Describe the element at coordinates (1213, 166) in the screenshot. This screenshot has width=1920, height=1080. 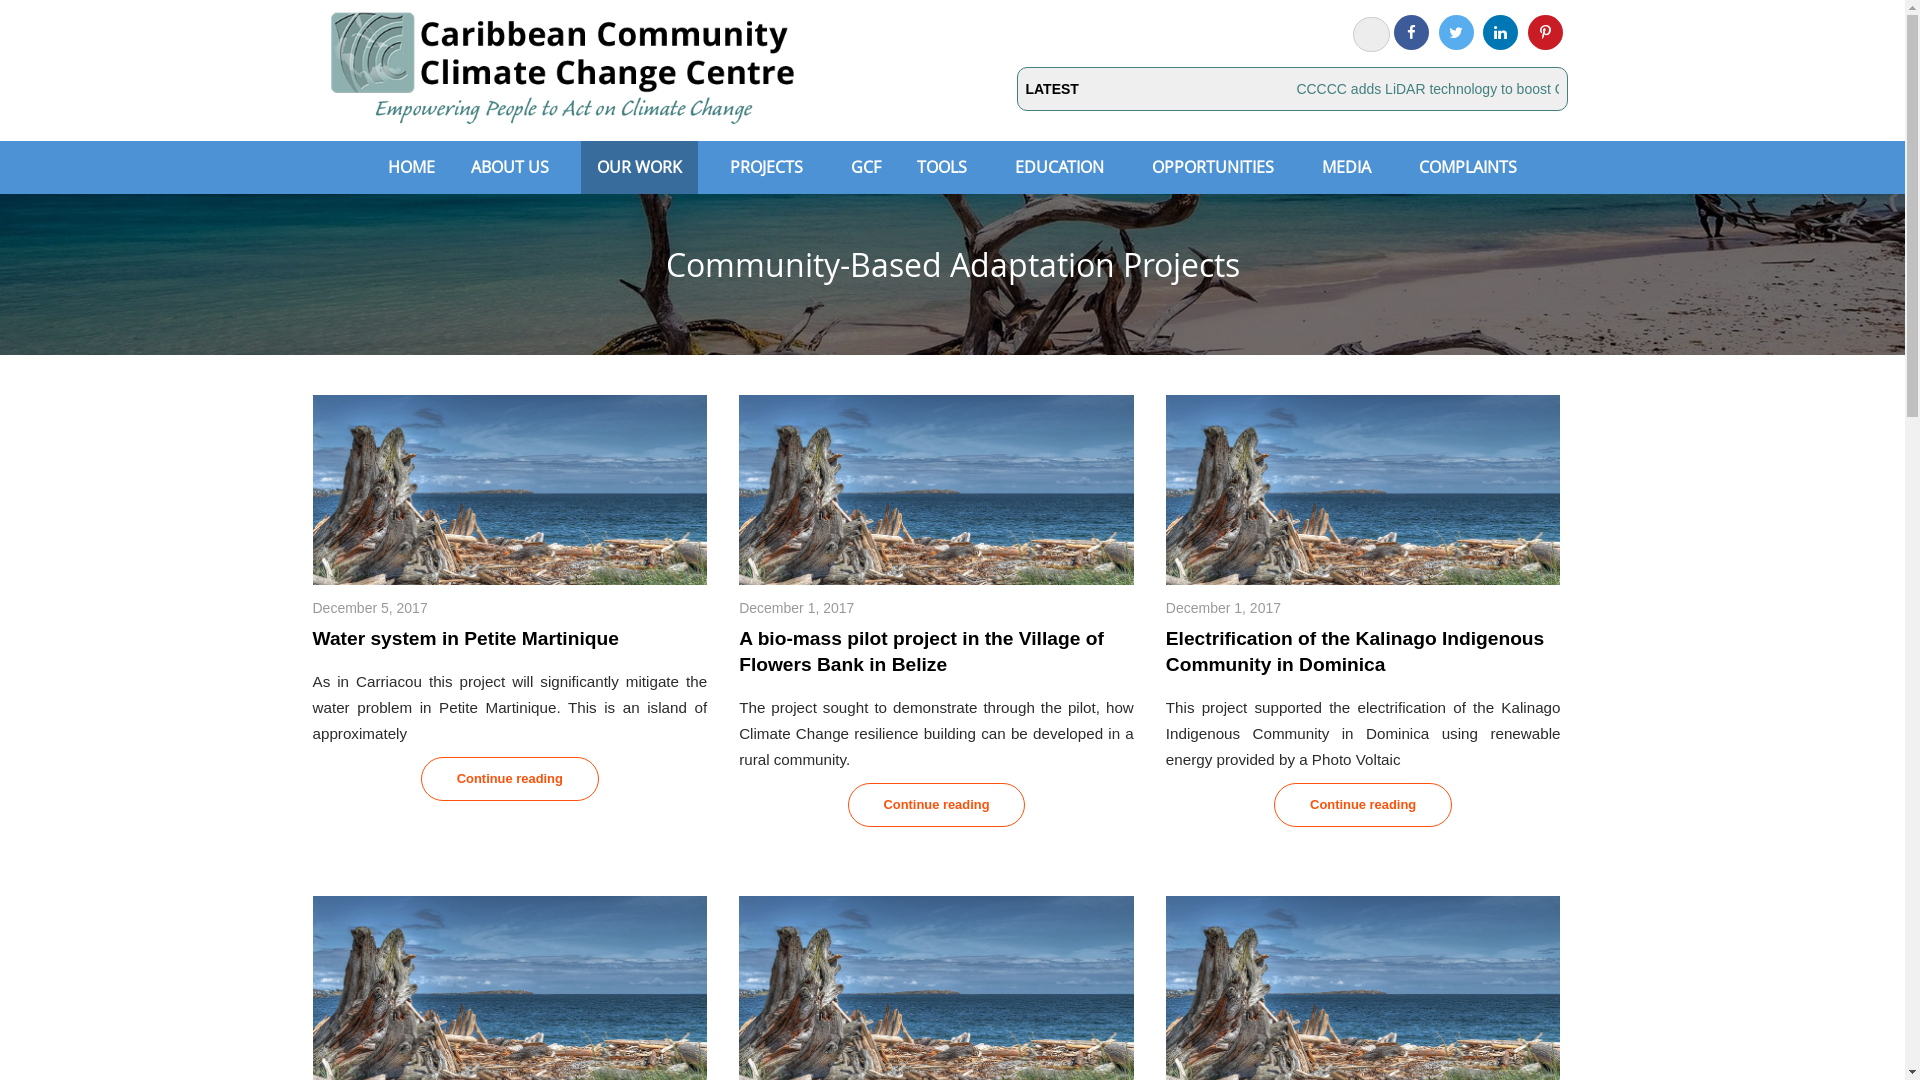
I see `OPPORTUNITIES` at that location.